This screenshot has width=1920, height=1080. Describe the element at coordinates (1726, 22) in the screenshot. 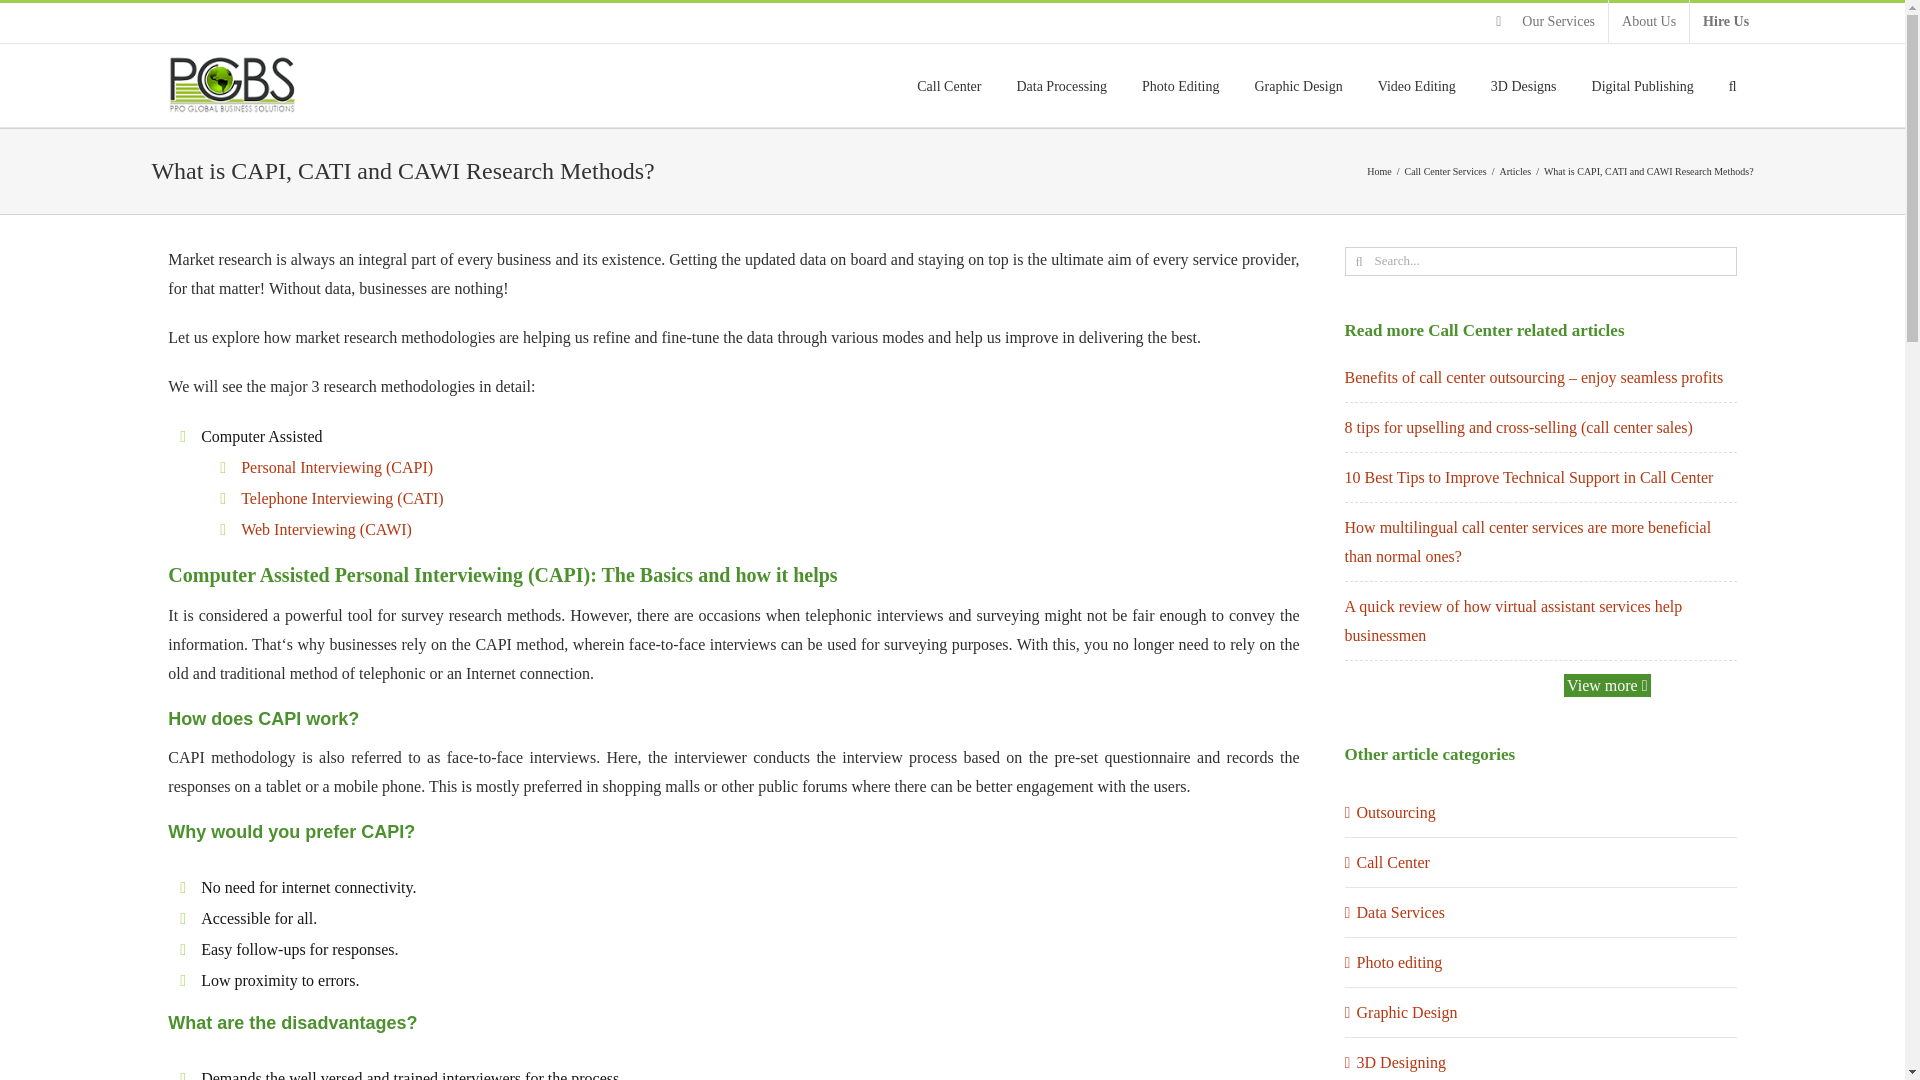

I see `Hire Us` at that location.